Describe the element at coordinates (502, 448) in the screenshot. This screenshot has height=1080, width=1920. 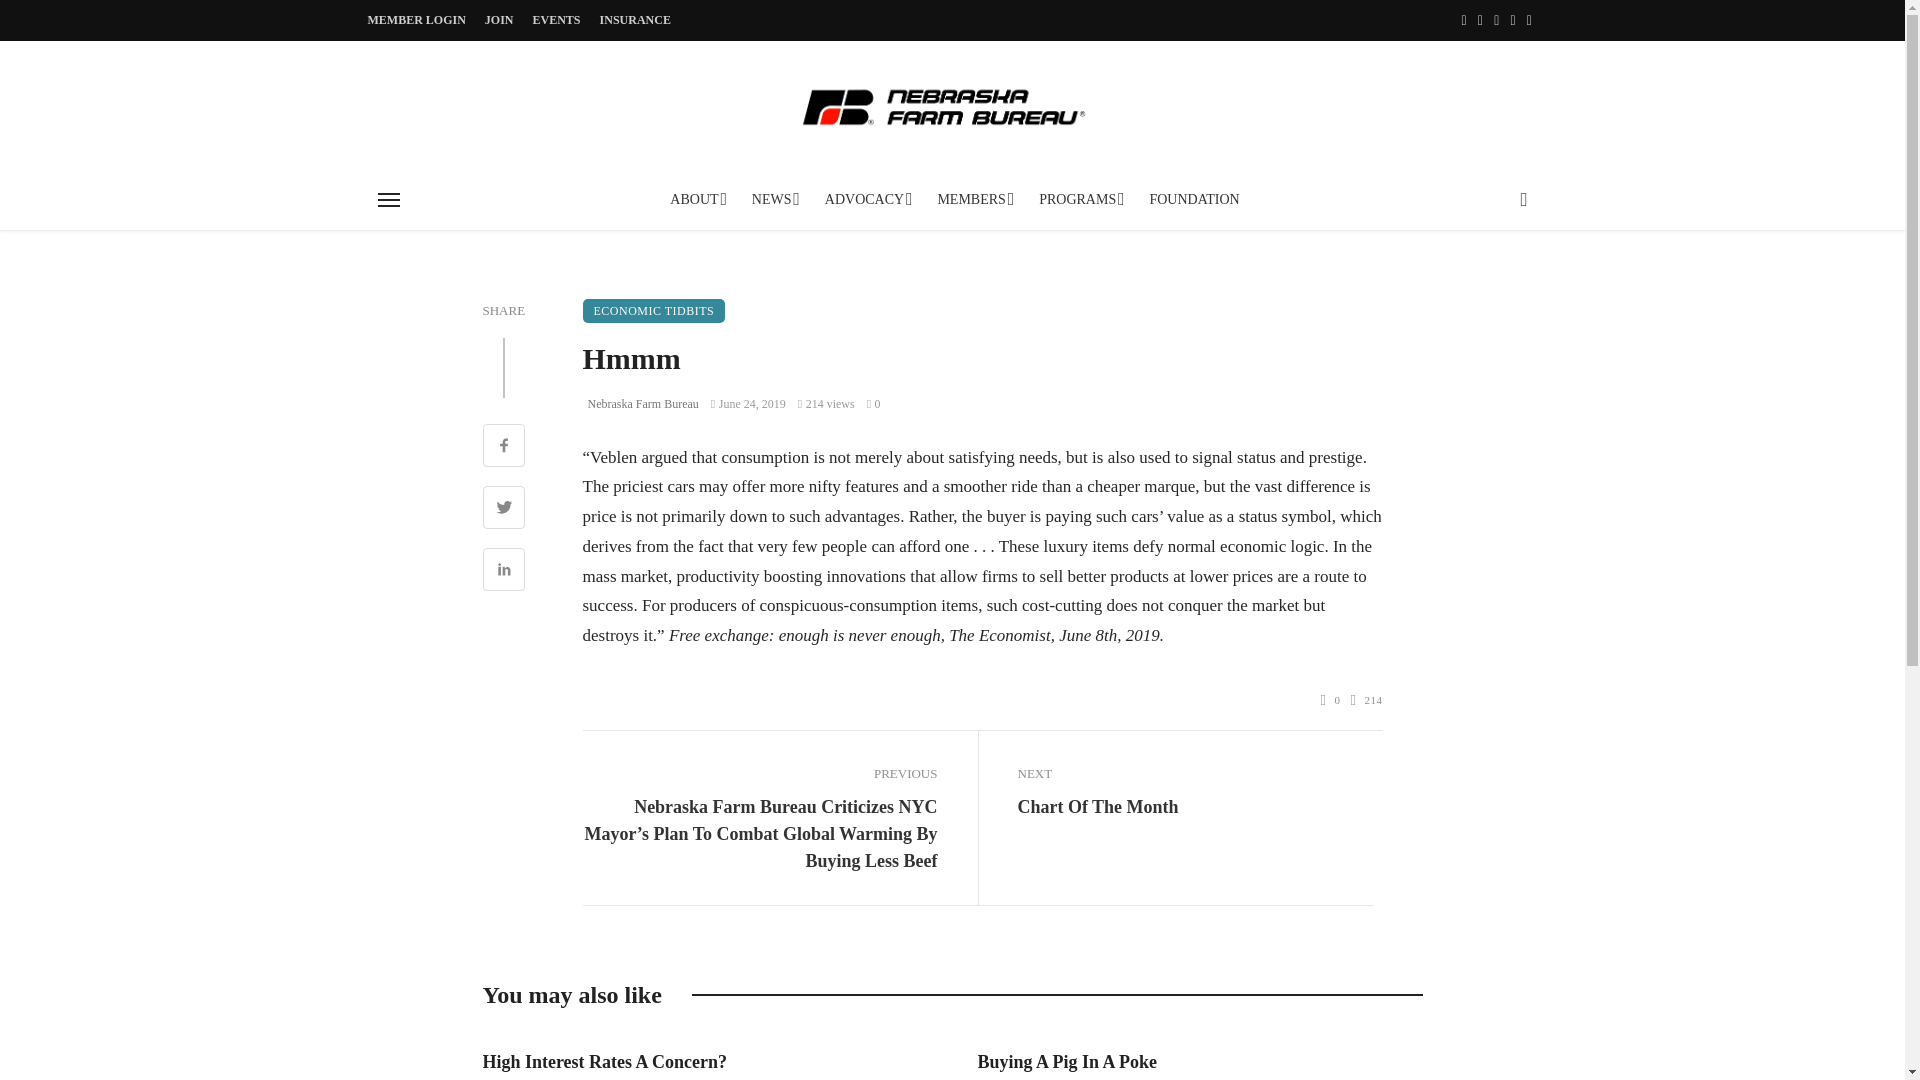
I see `Share on Facebook` at that location.